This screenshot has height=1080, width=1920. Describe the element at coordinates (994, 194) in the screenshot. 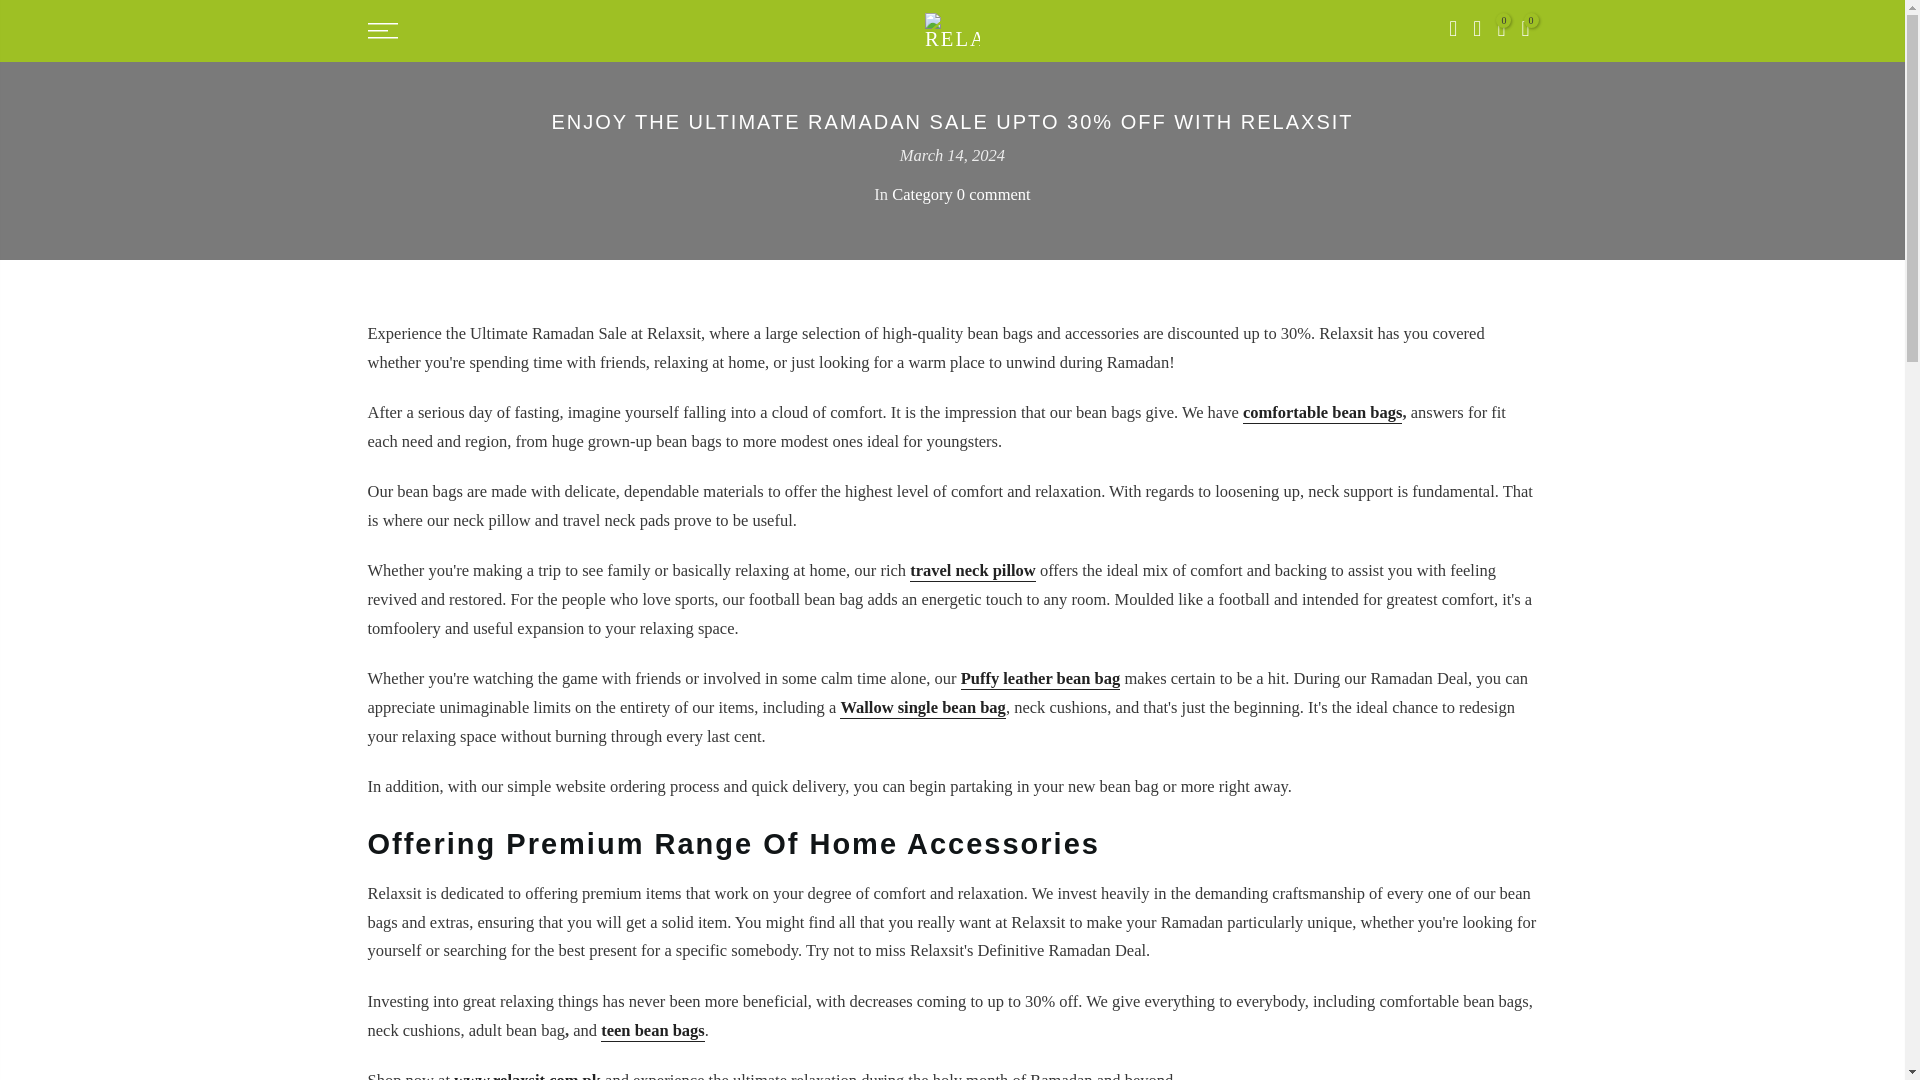

I see `0 comment` at that location.